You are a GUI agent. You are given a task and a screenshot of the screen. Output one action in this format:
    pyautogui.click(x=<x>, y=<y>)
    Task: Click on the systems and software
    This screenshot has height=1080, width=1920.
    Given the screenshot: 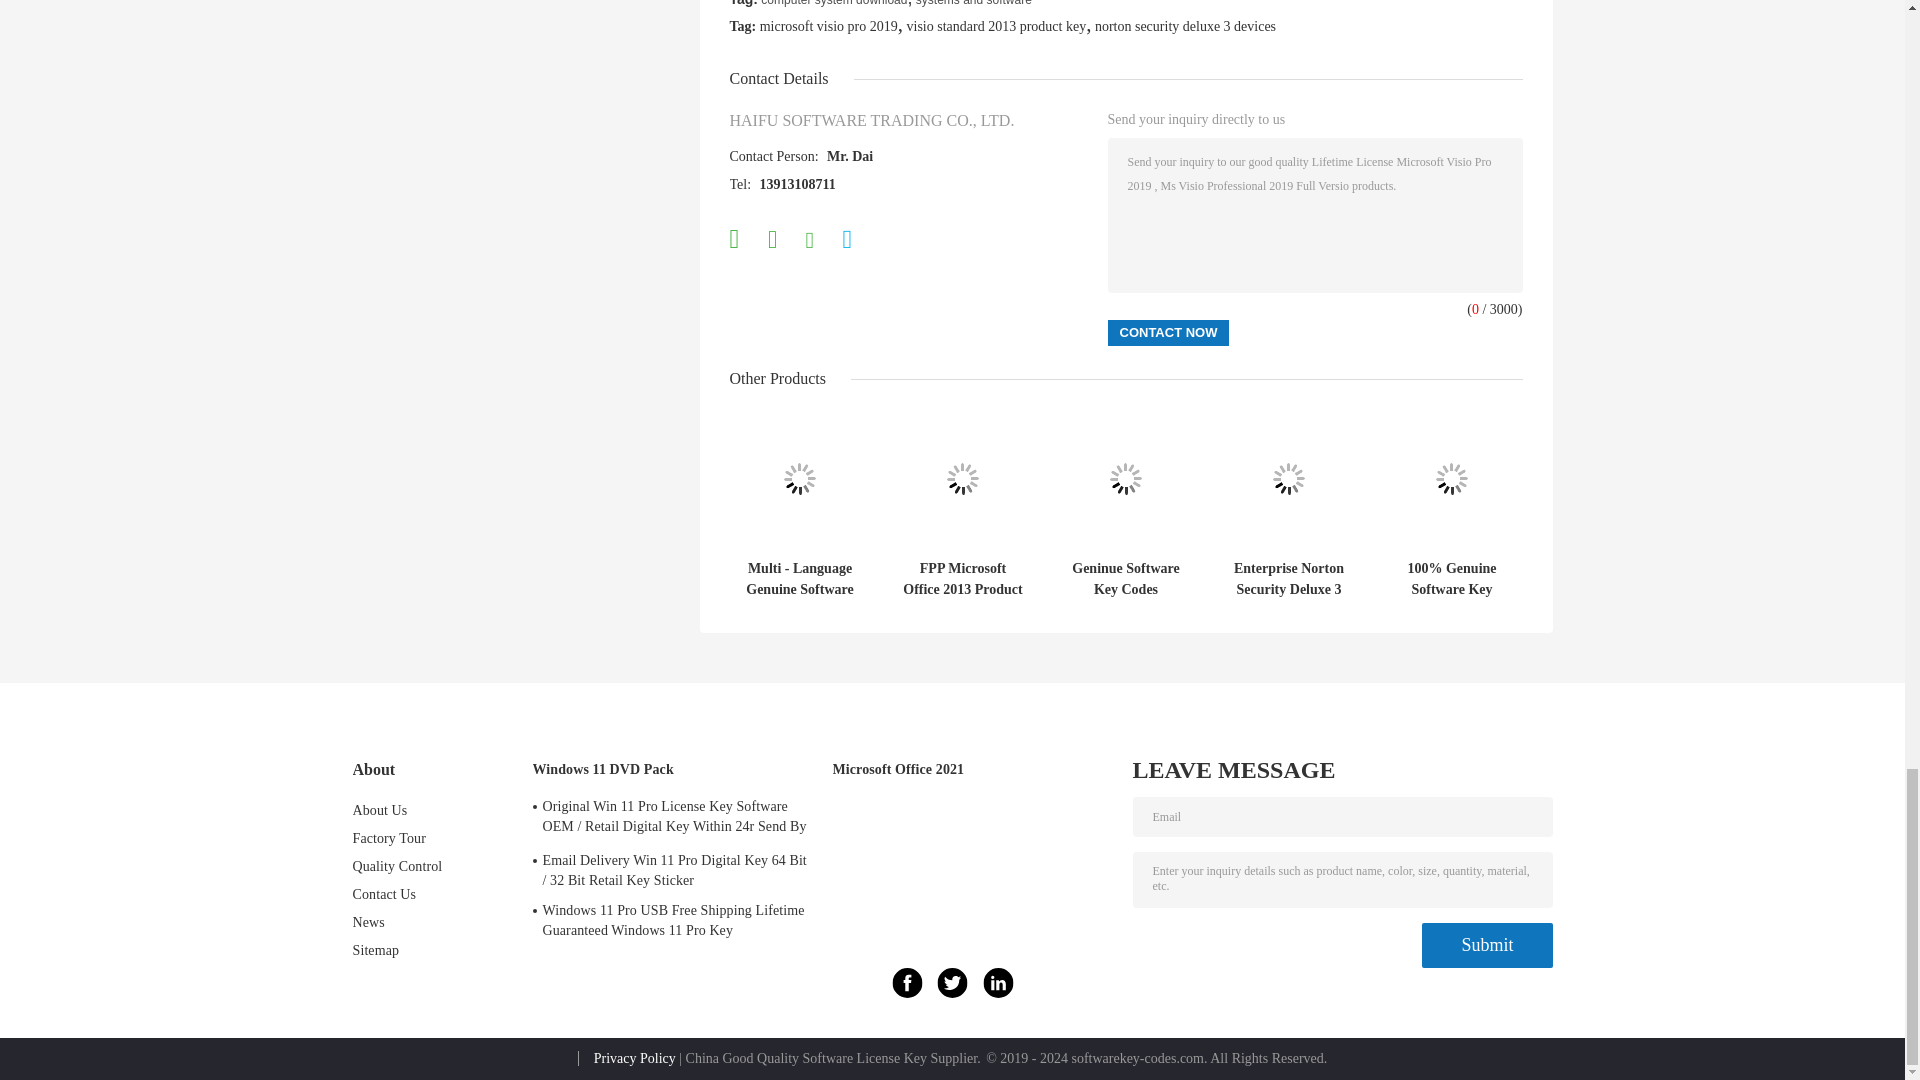 What is the action you would take?
    pyautogui.click(x=974, y=3)
    